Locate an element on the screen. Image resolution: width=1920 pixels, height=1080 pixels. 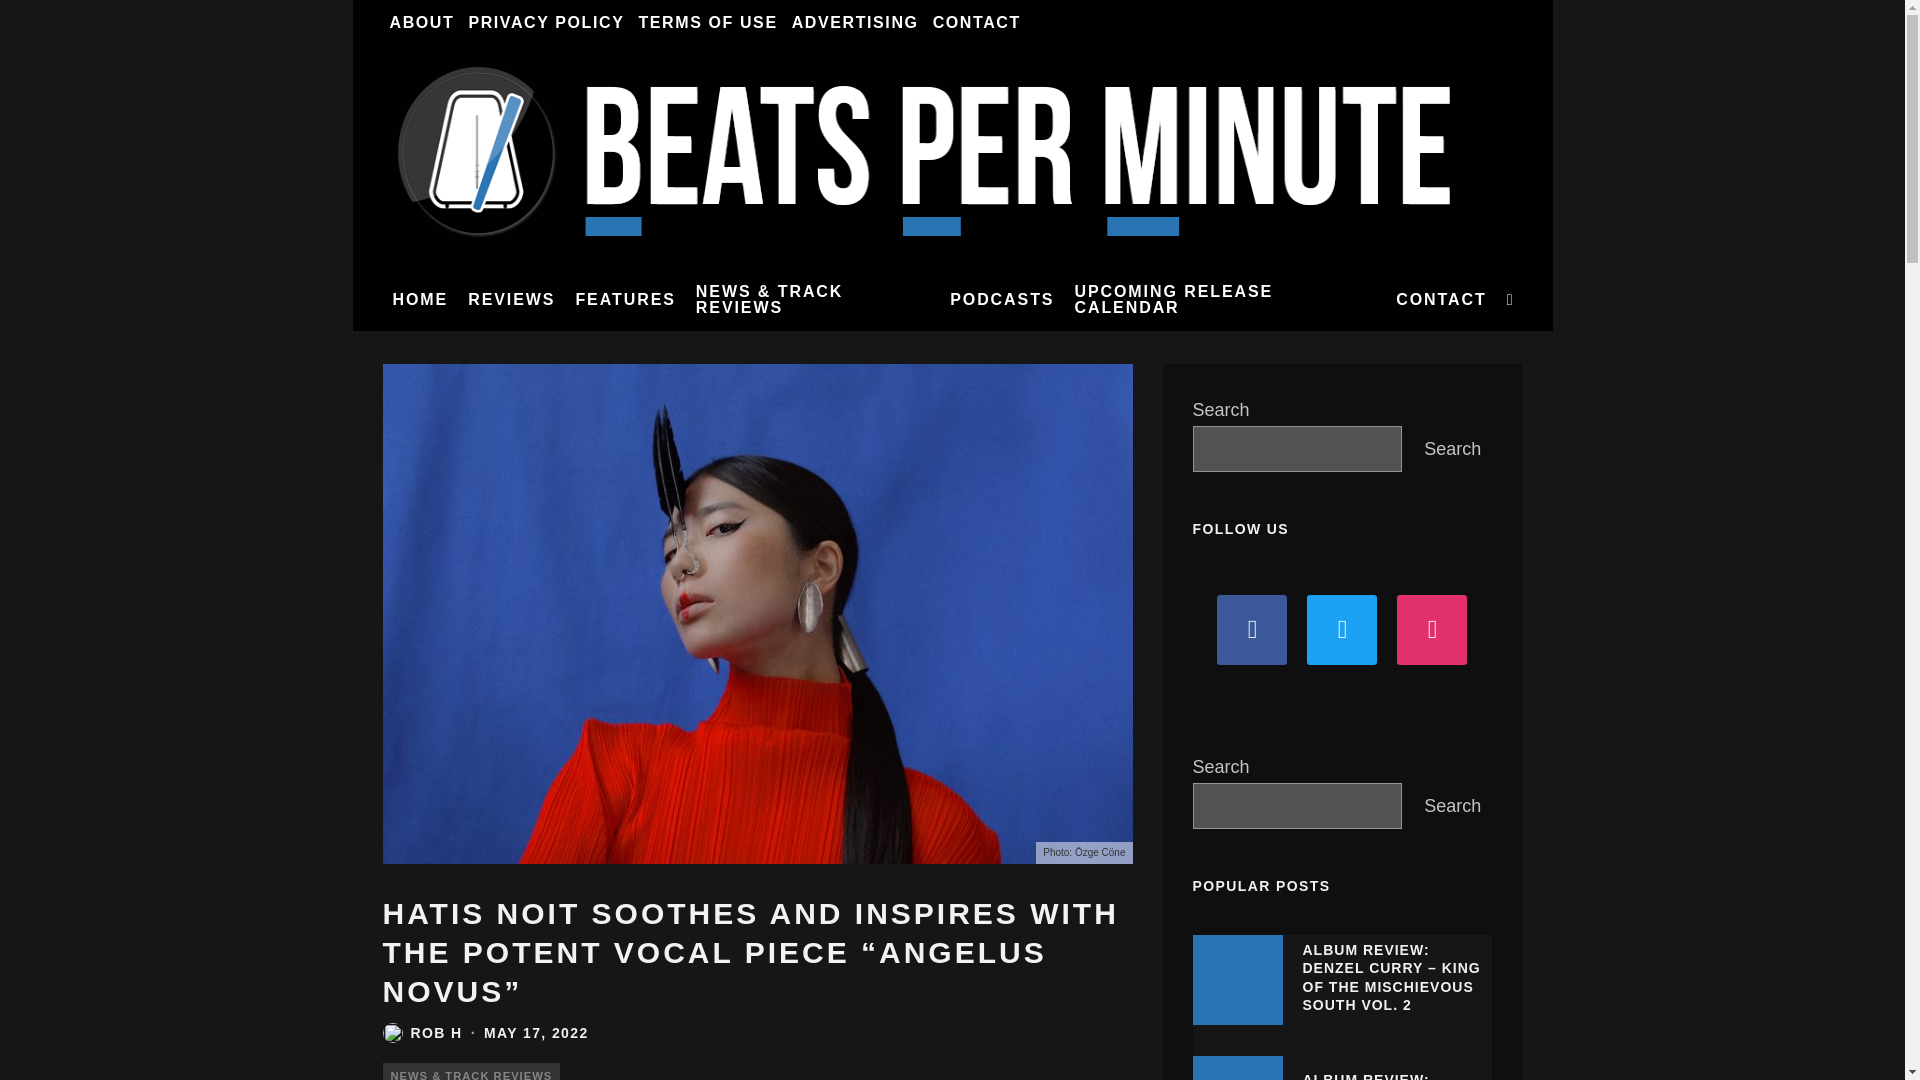
HOME is located at coordinates (420, 299).